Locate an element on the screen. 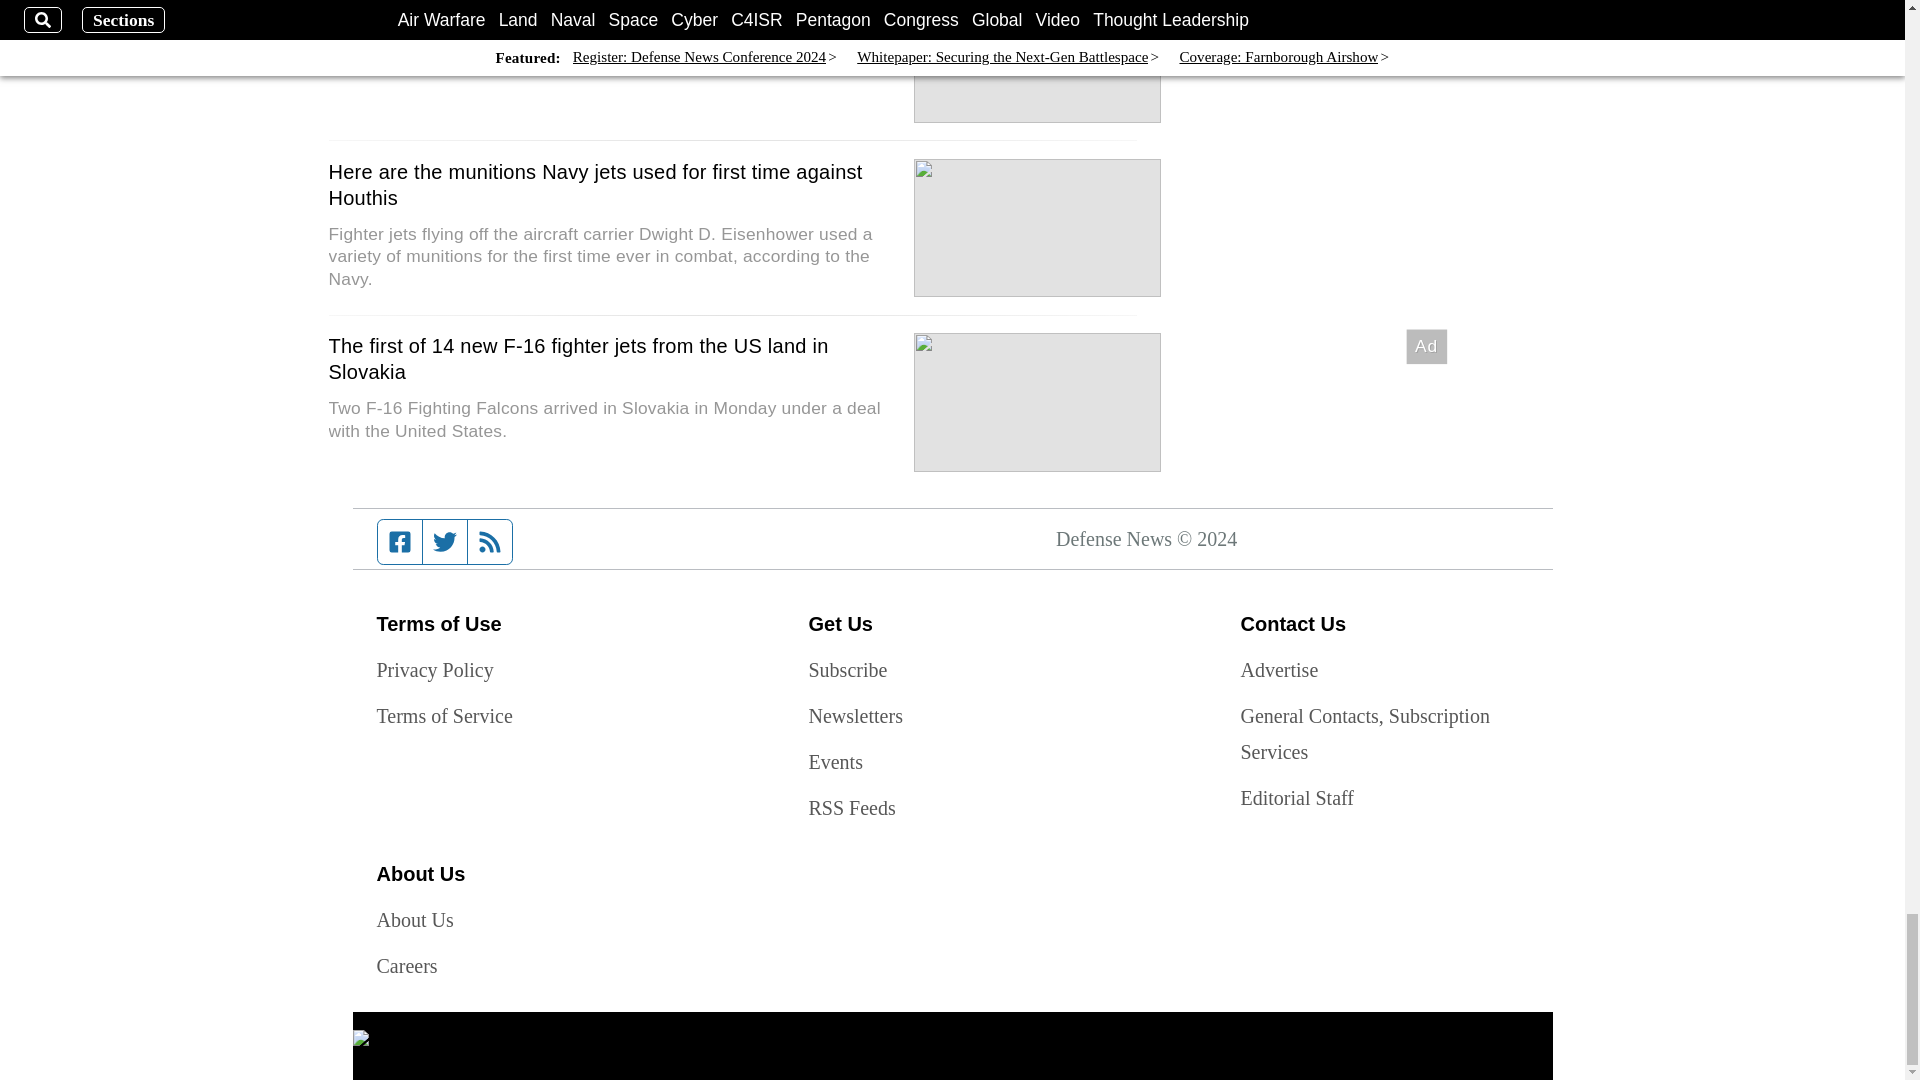 The width and height of the screenshot is (1920, 1080). Facebook page is located at coordinates (400, 541).